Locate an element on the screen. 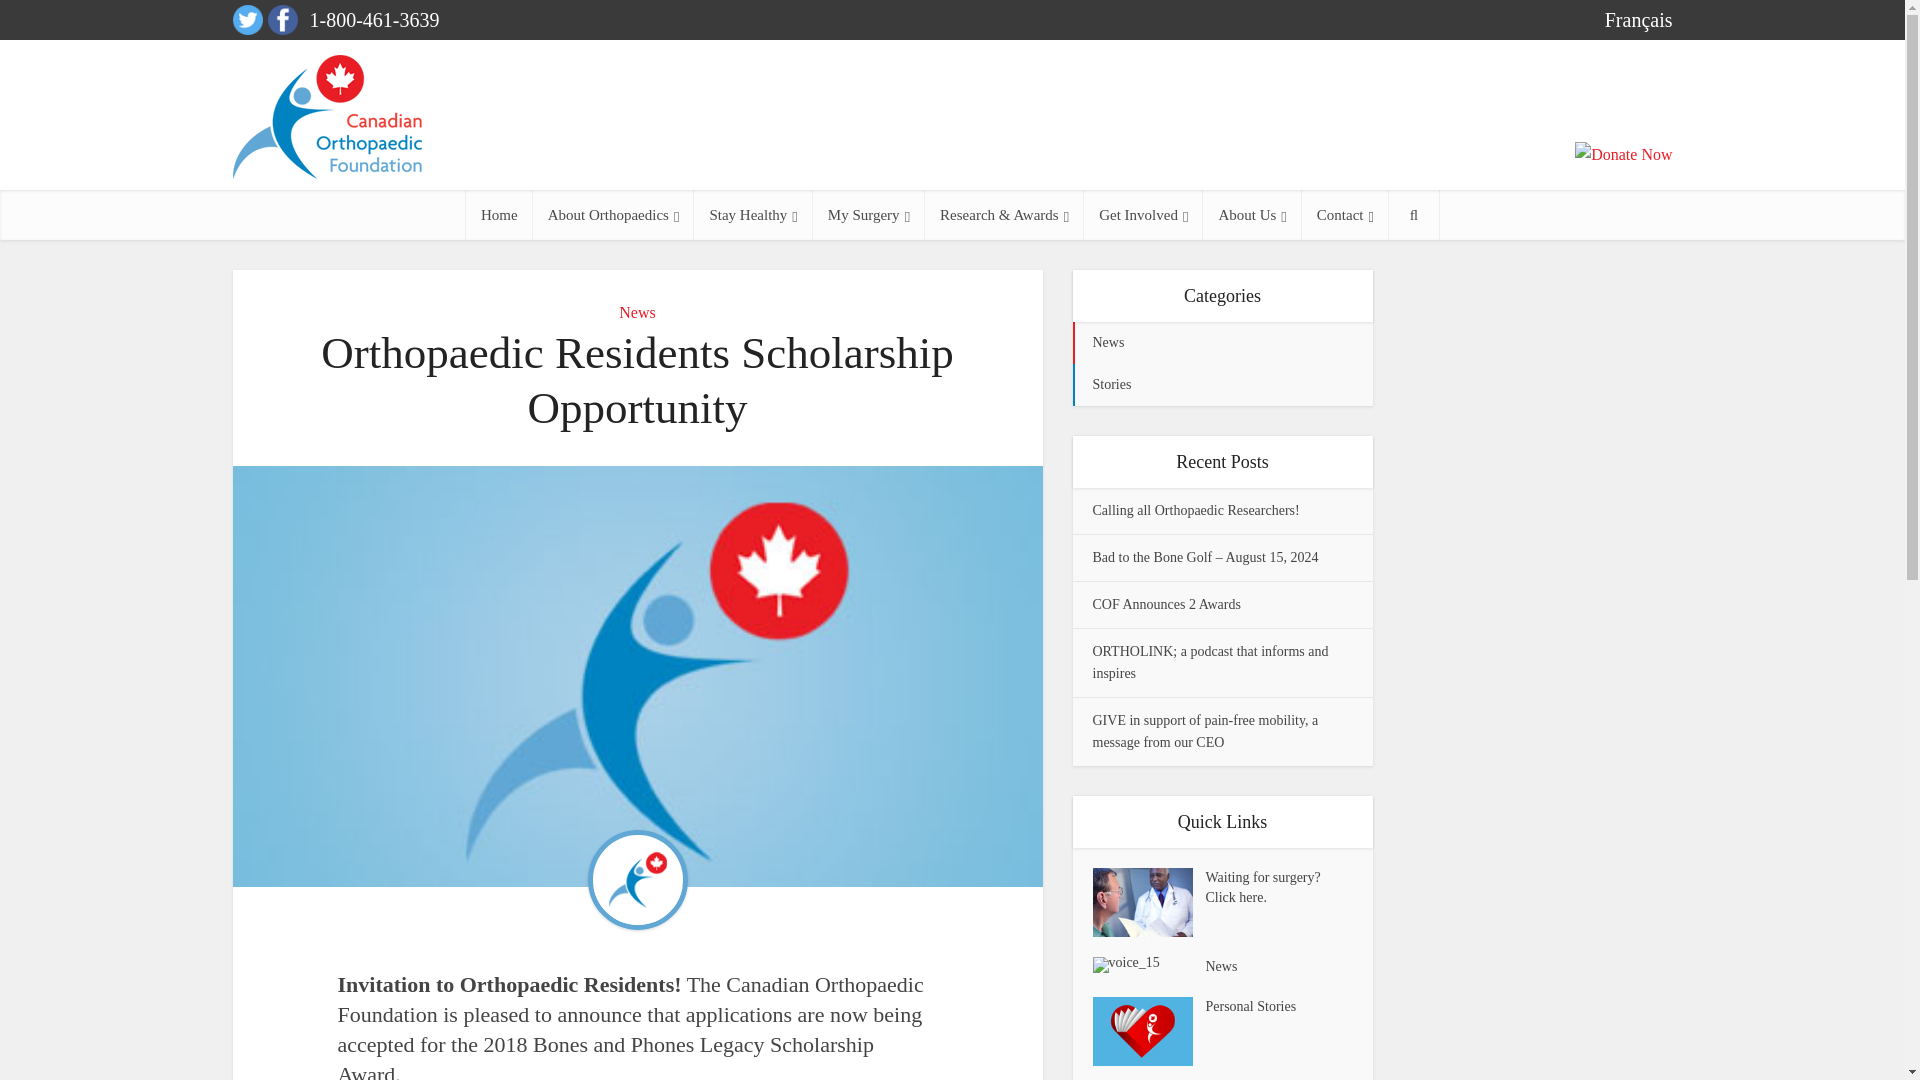 The width and height of the screenshot is (1920, 1080). Canadian Orthopaedic Foundation is located at coordinates (326, 117).